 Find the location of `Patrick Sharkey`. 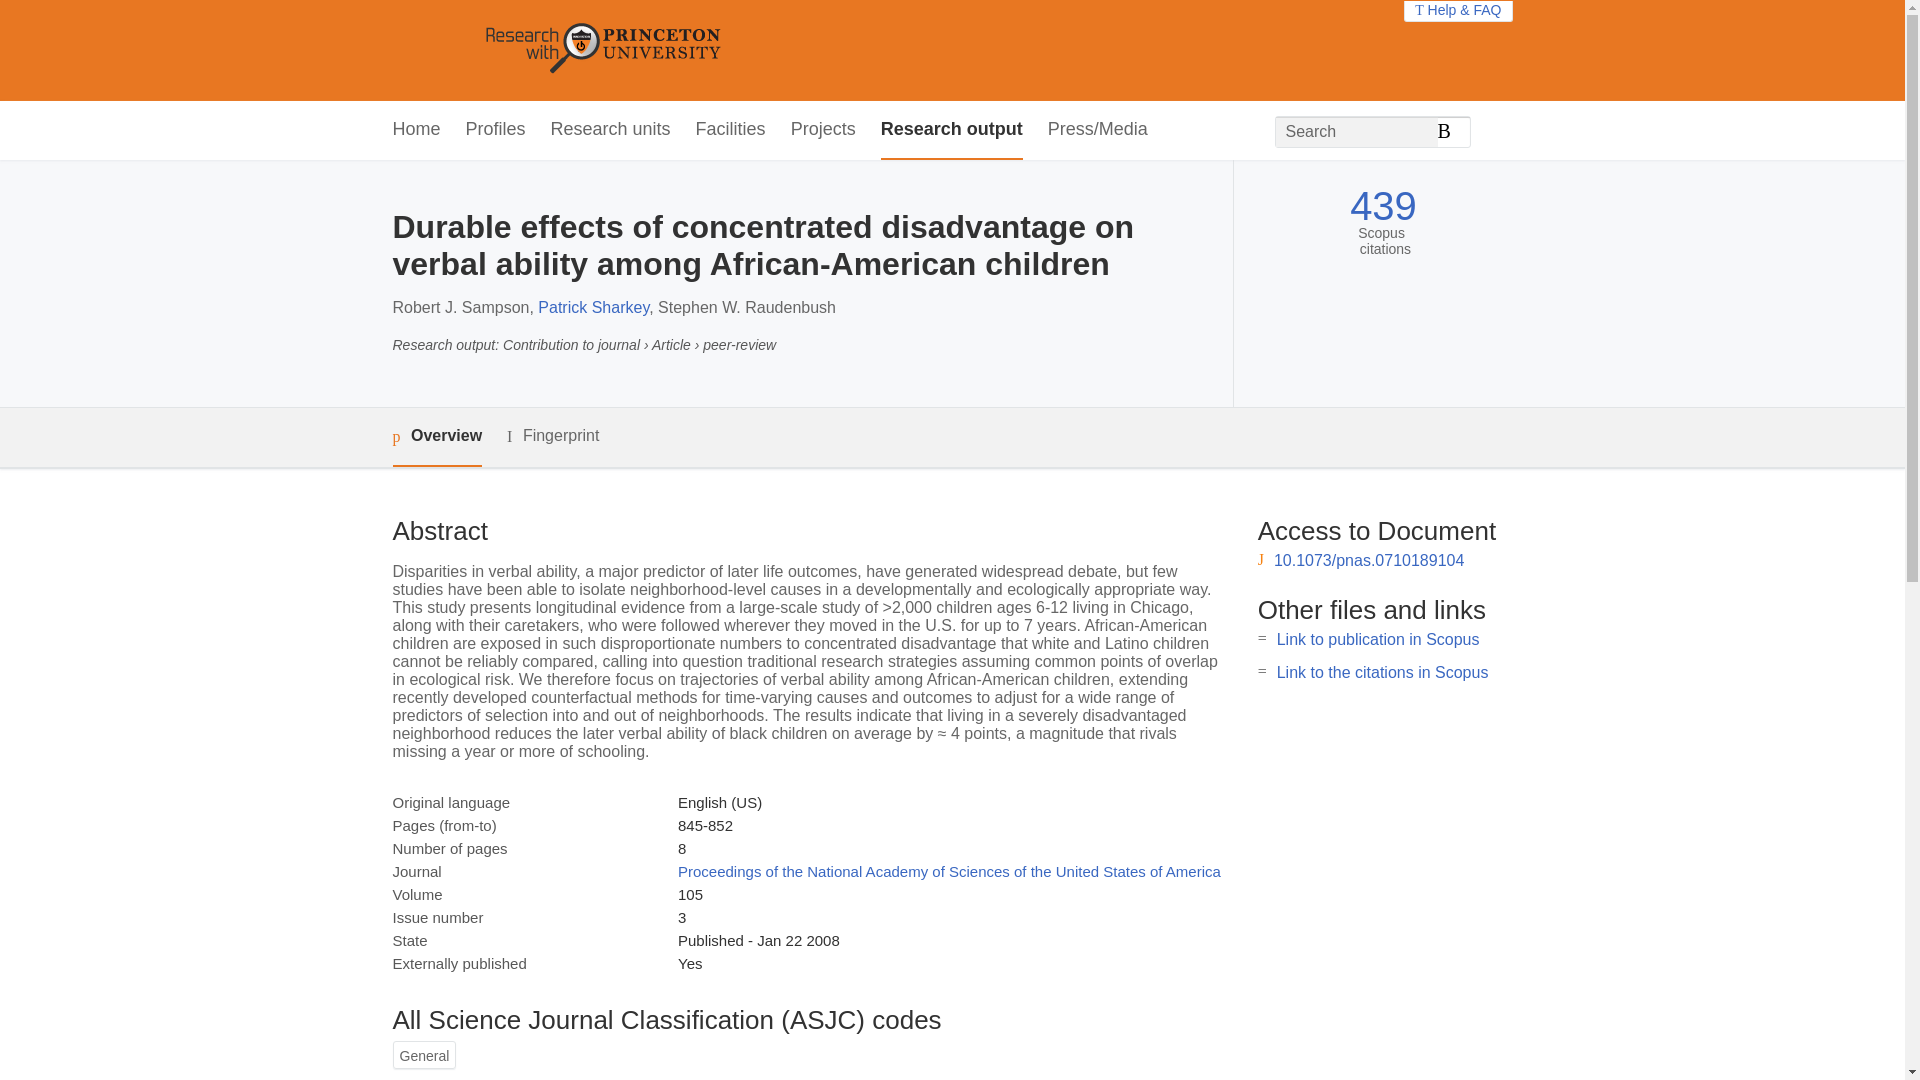

Patrick Sharkey is located at coordinates (592, 308).